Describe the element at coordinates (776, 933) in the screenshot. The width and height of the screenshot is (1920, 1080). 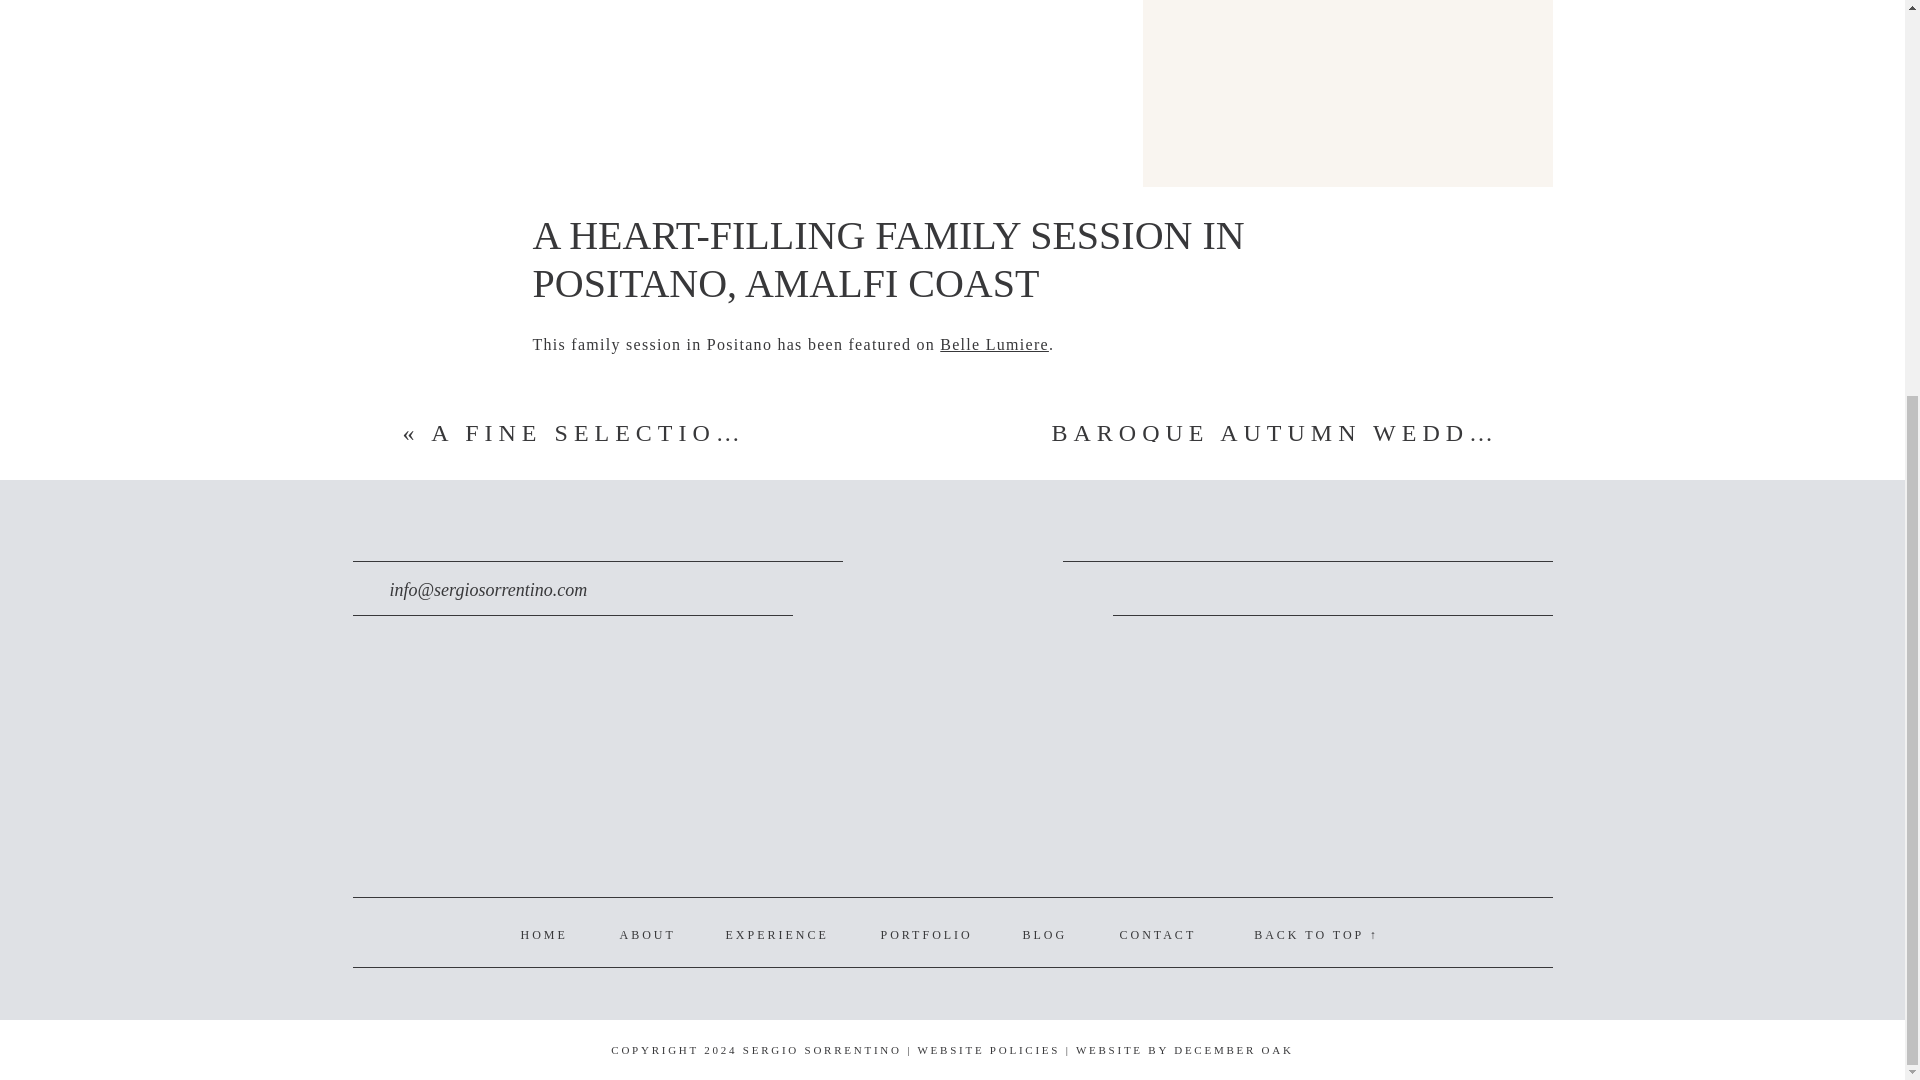
I see `EXPERIENCE` at that location.